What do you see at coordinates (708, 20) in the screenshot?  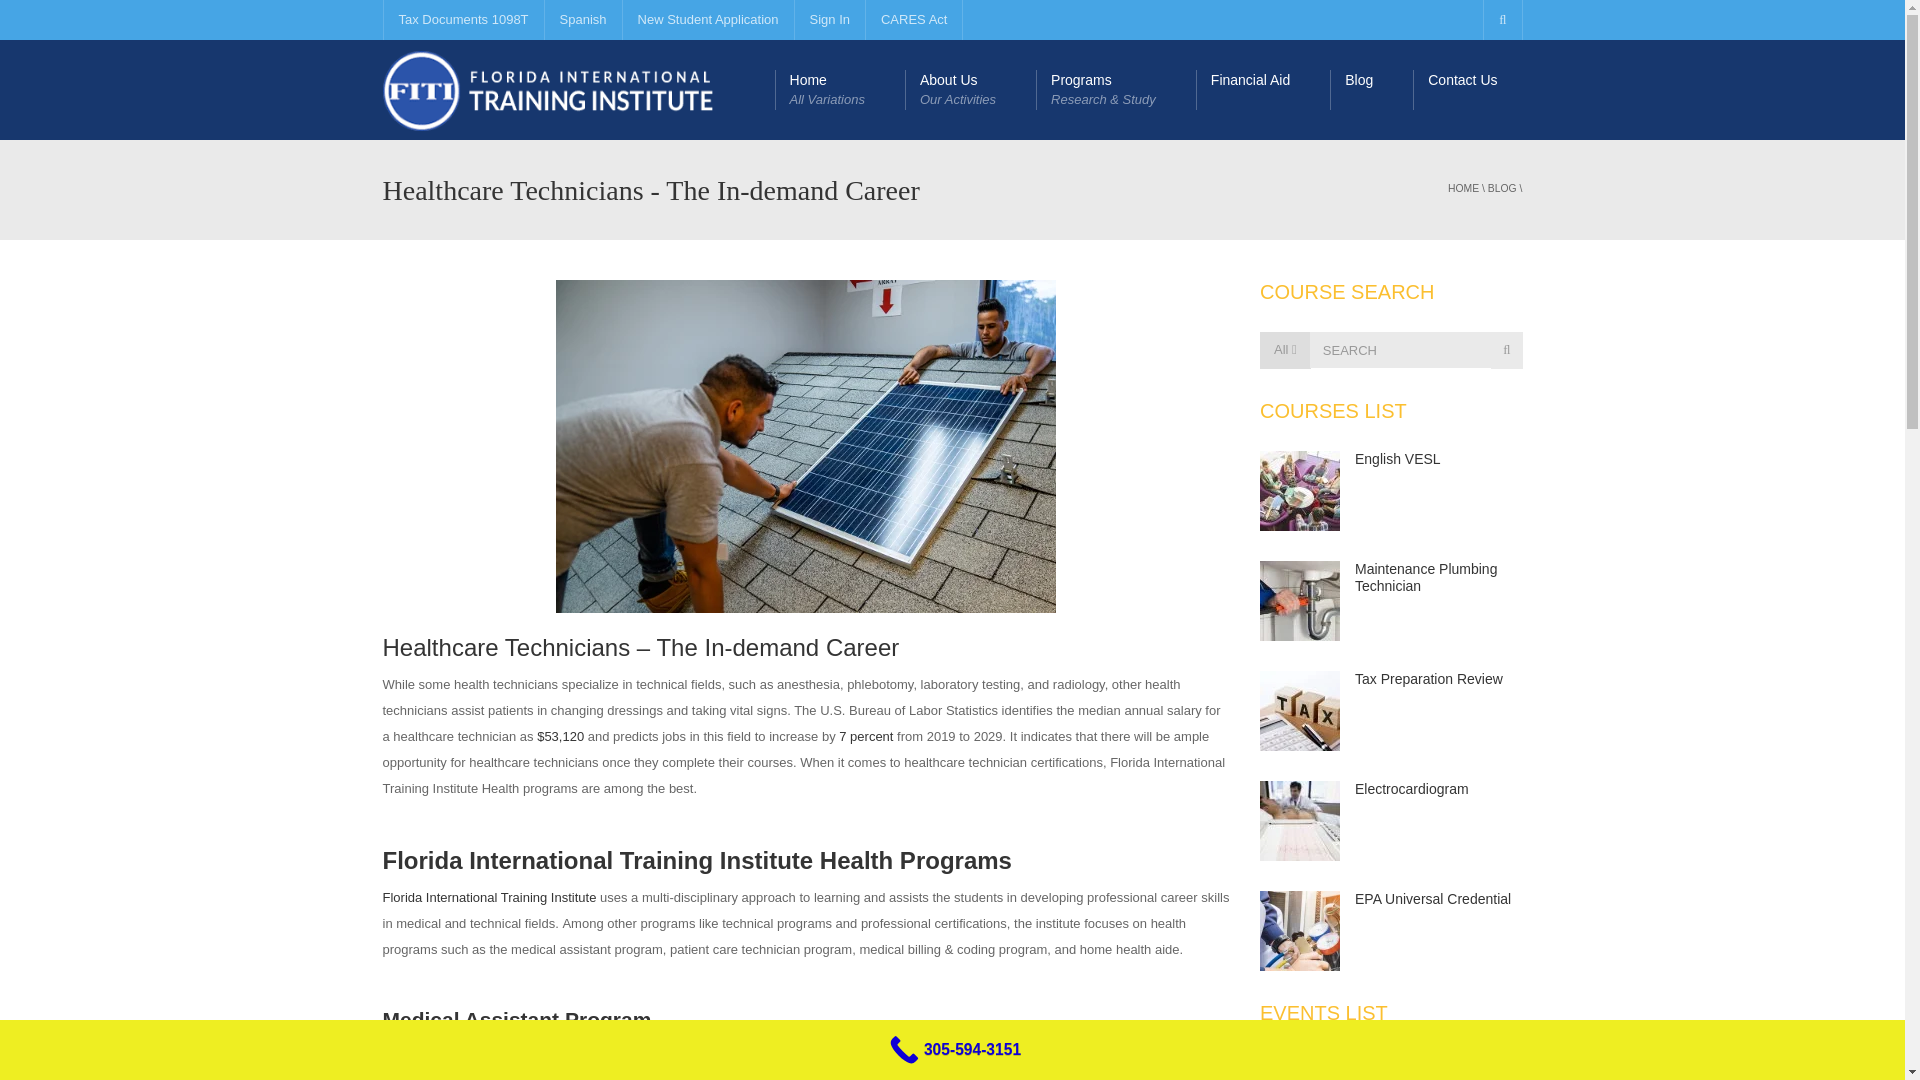 I see `English VESL` at bounding box center [708, 20].